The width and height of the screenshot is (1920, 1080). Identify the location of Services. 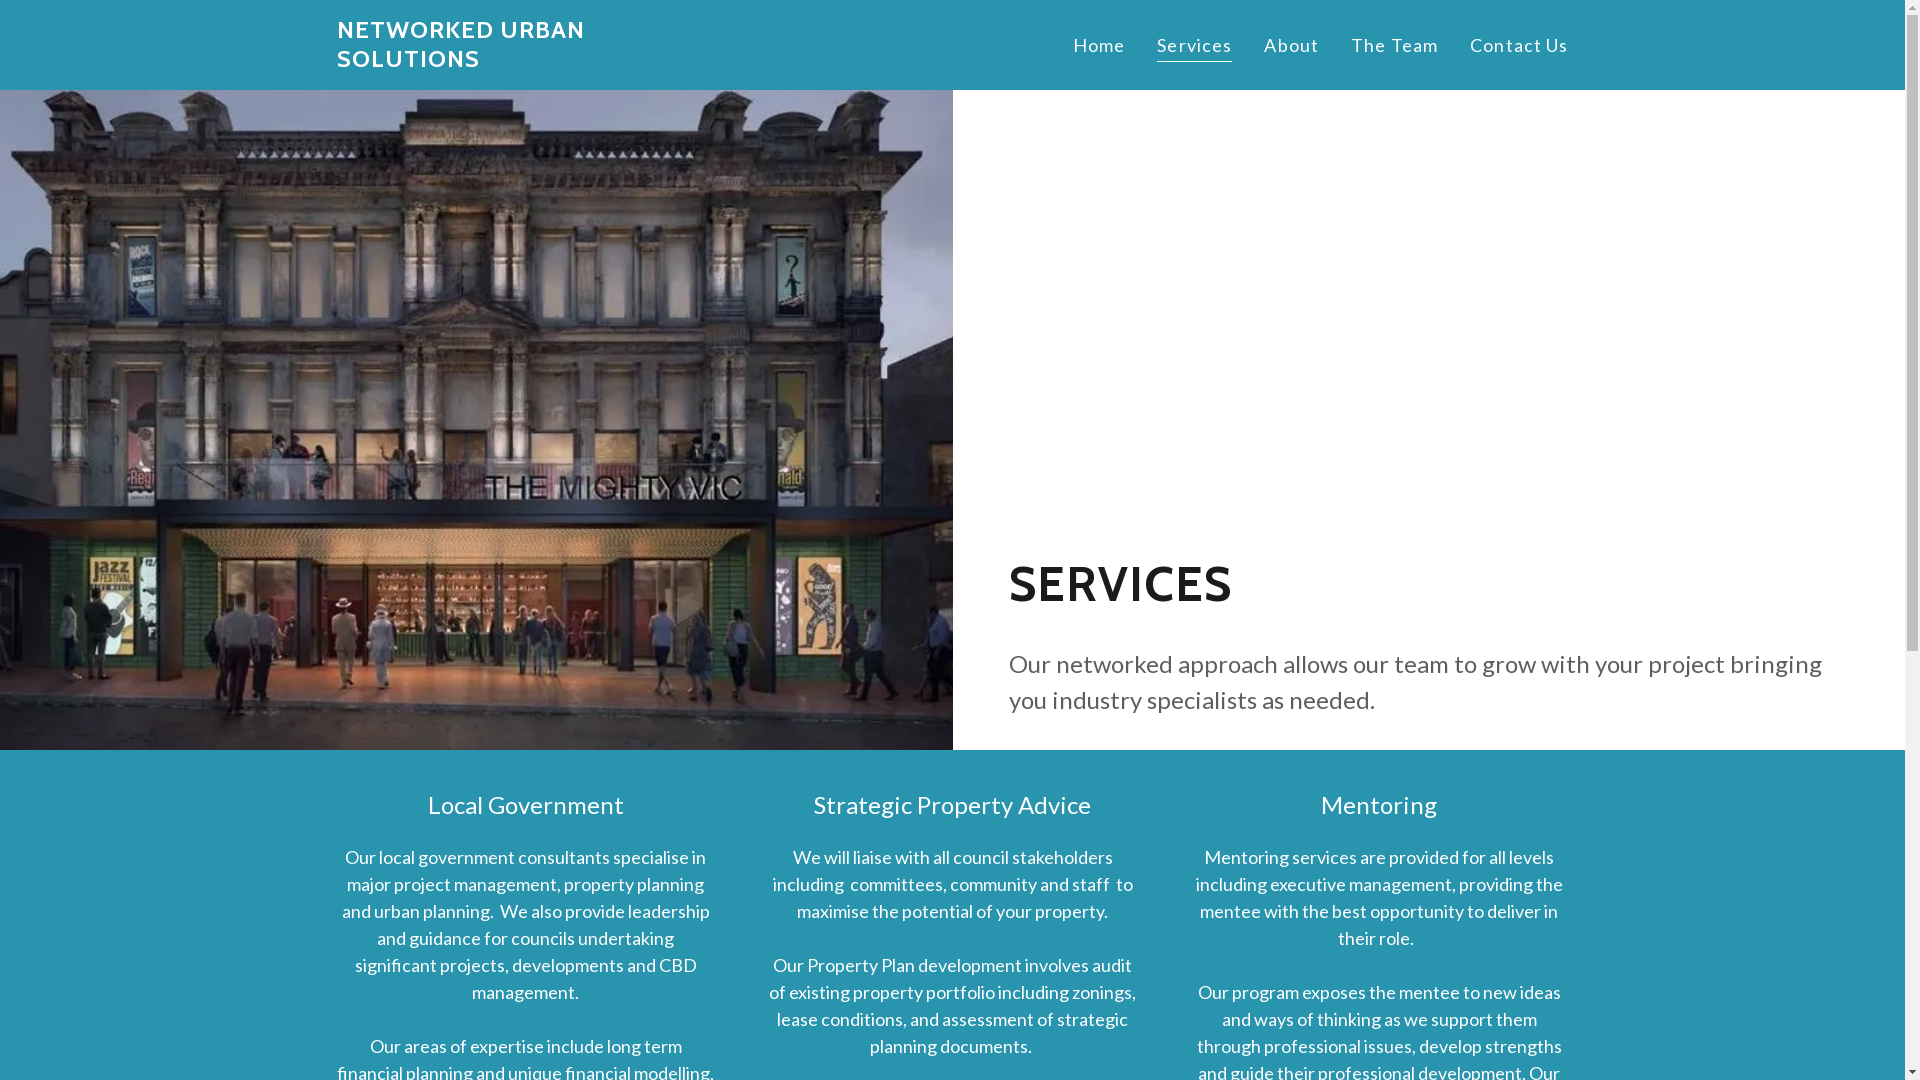
(1194, 48).